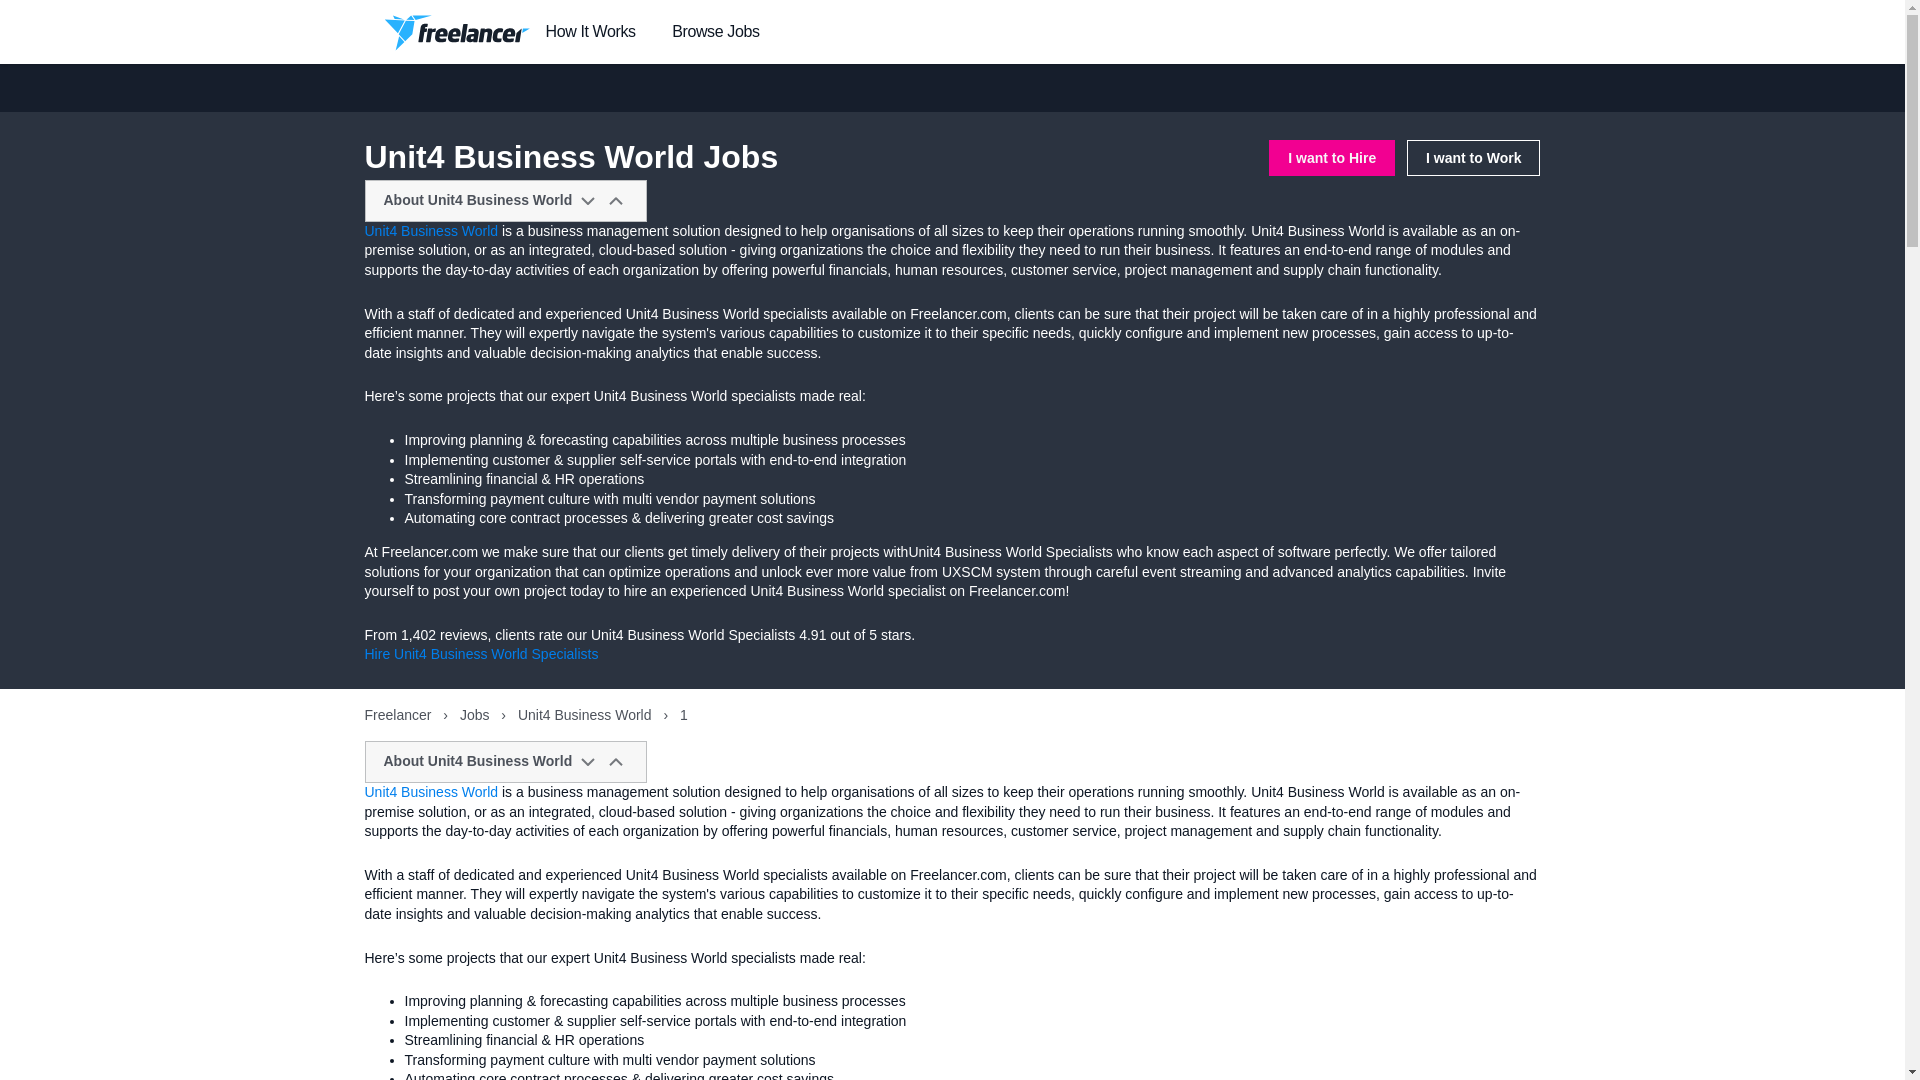 Image resolution: width=1920 pixels, height=1080 pixels. Describe the element at coordinates (1473, 158) in the screenshot. I see `I want to Work` at that location.